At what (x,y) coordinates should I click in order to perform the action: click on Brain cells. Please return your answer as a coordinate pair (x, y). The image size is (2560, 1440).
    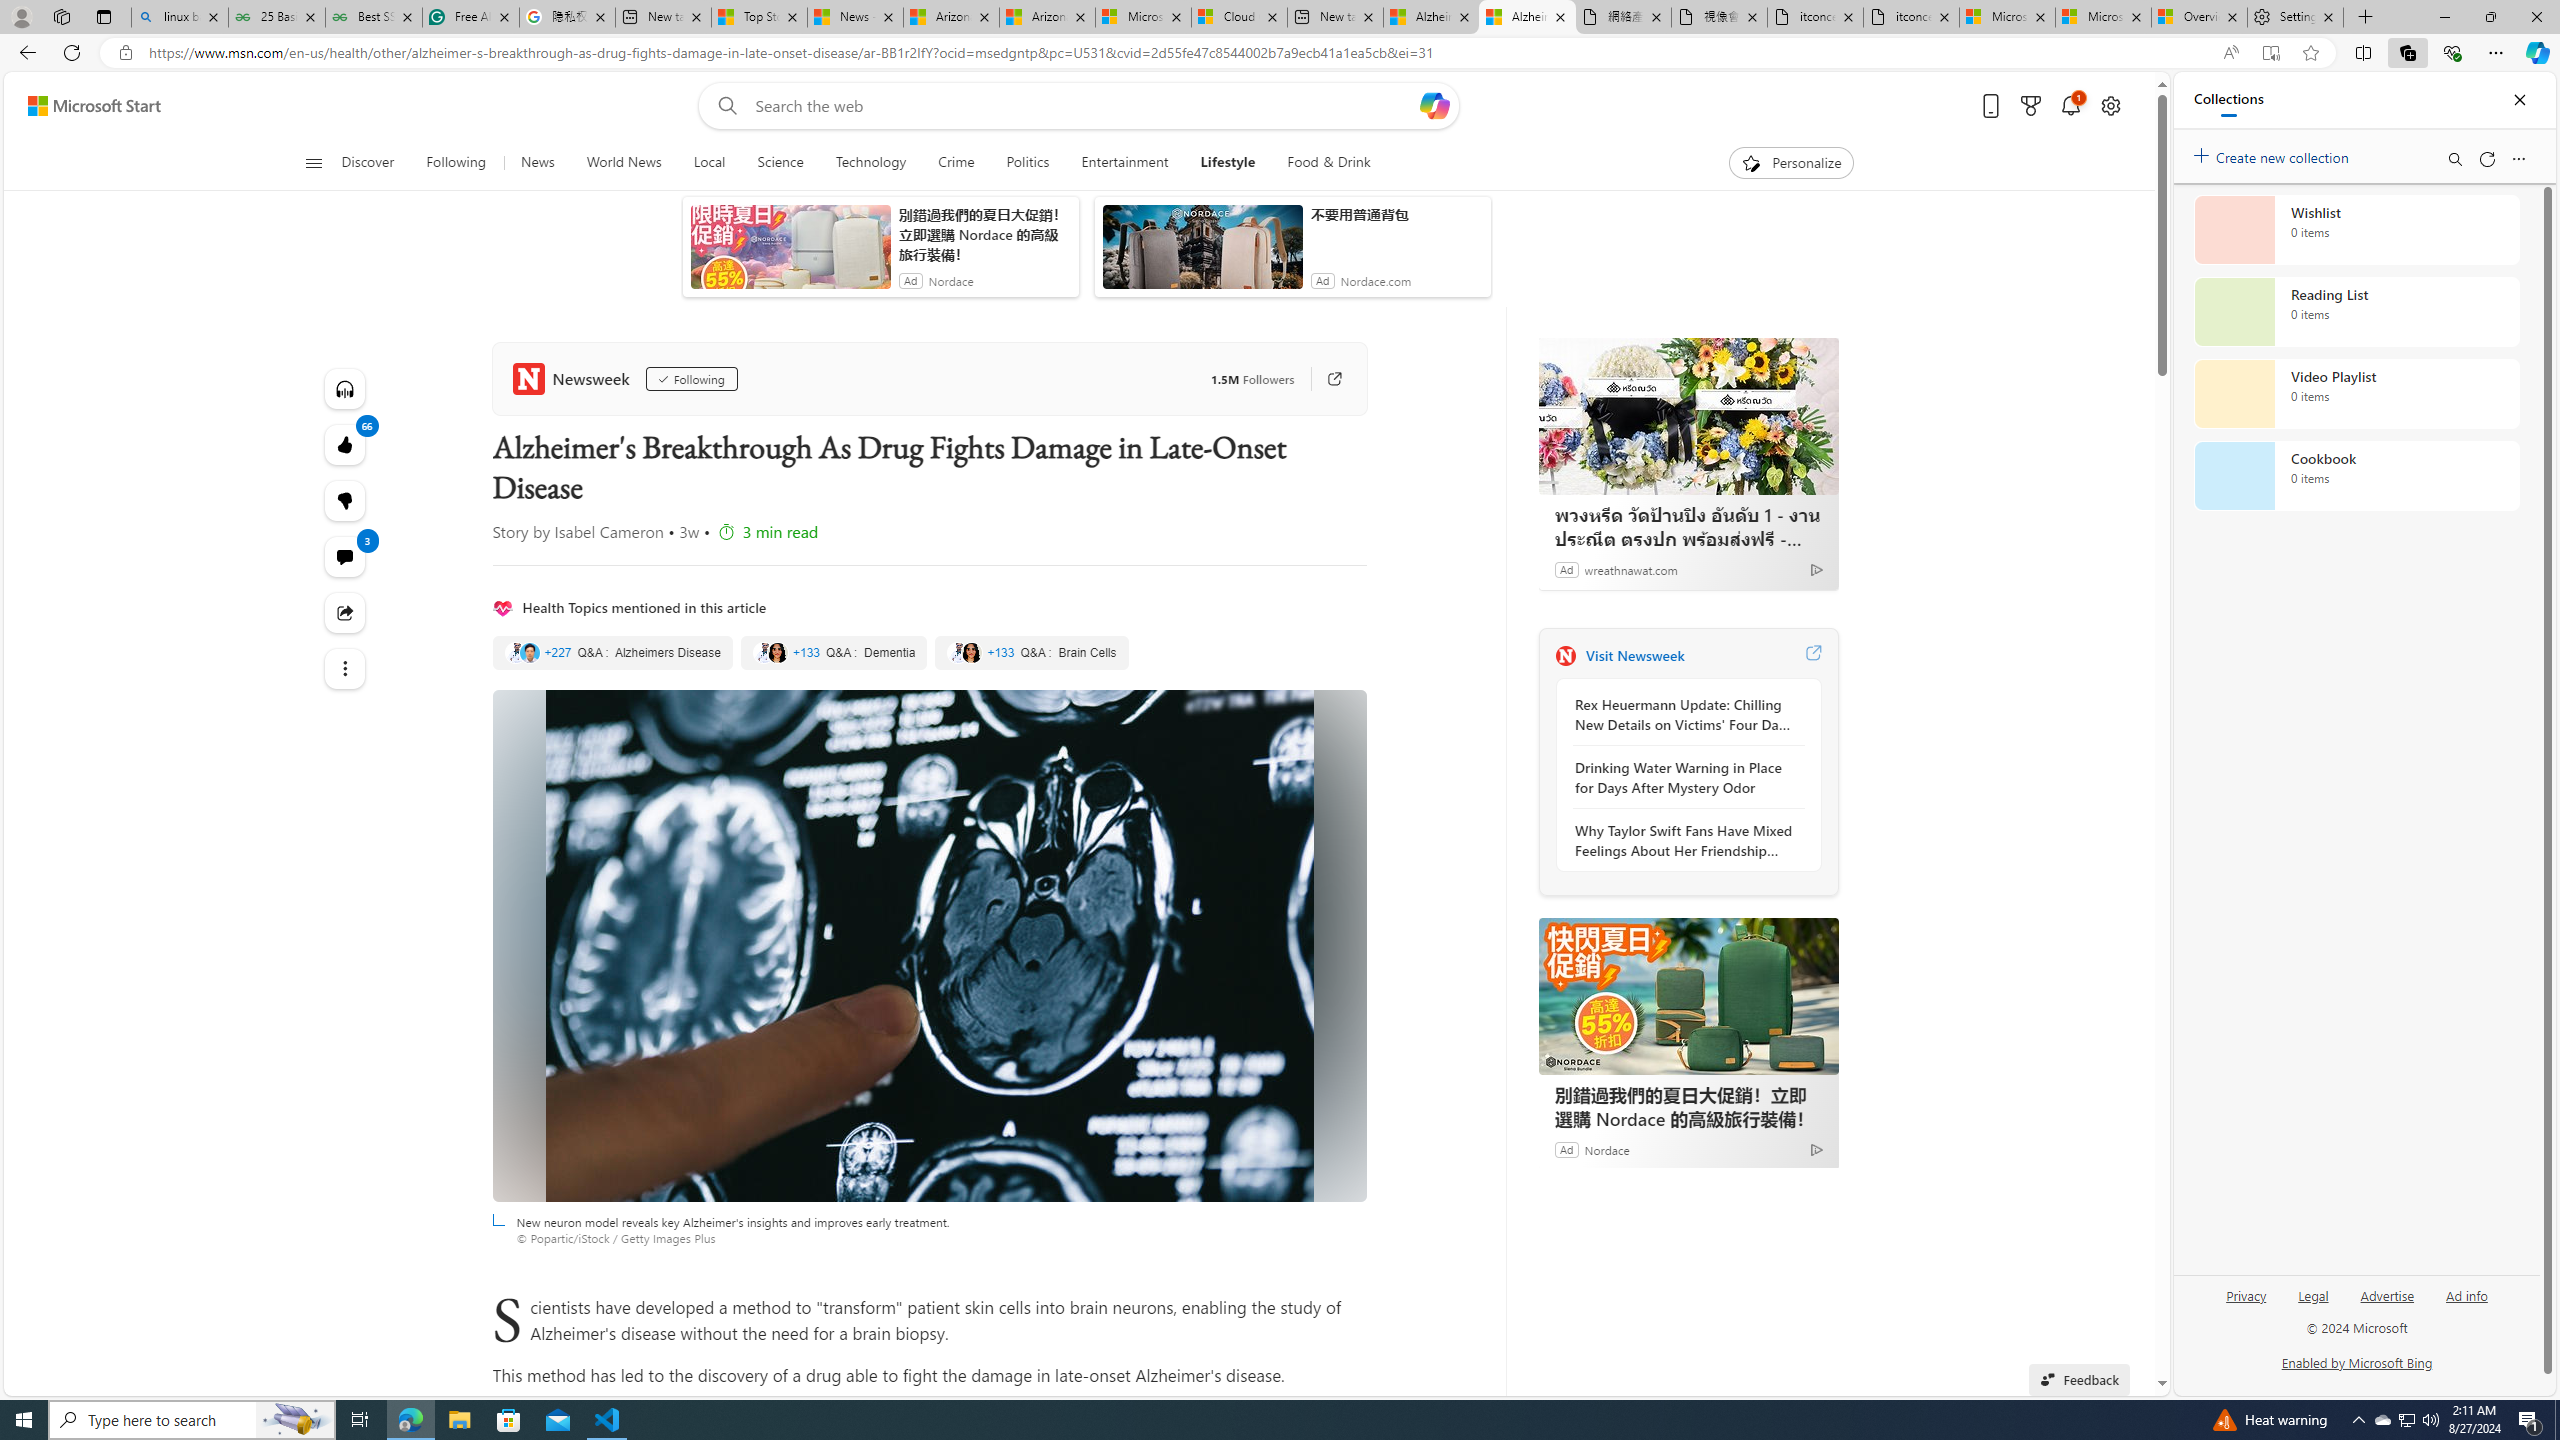
    Looking at the image, I should click on (1031, 652).